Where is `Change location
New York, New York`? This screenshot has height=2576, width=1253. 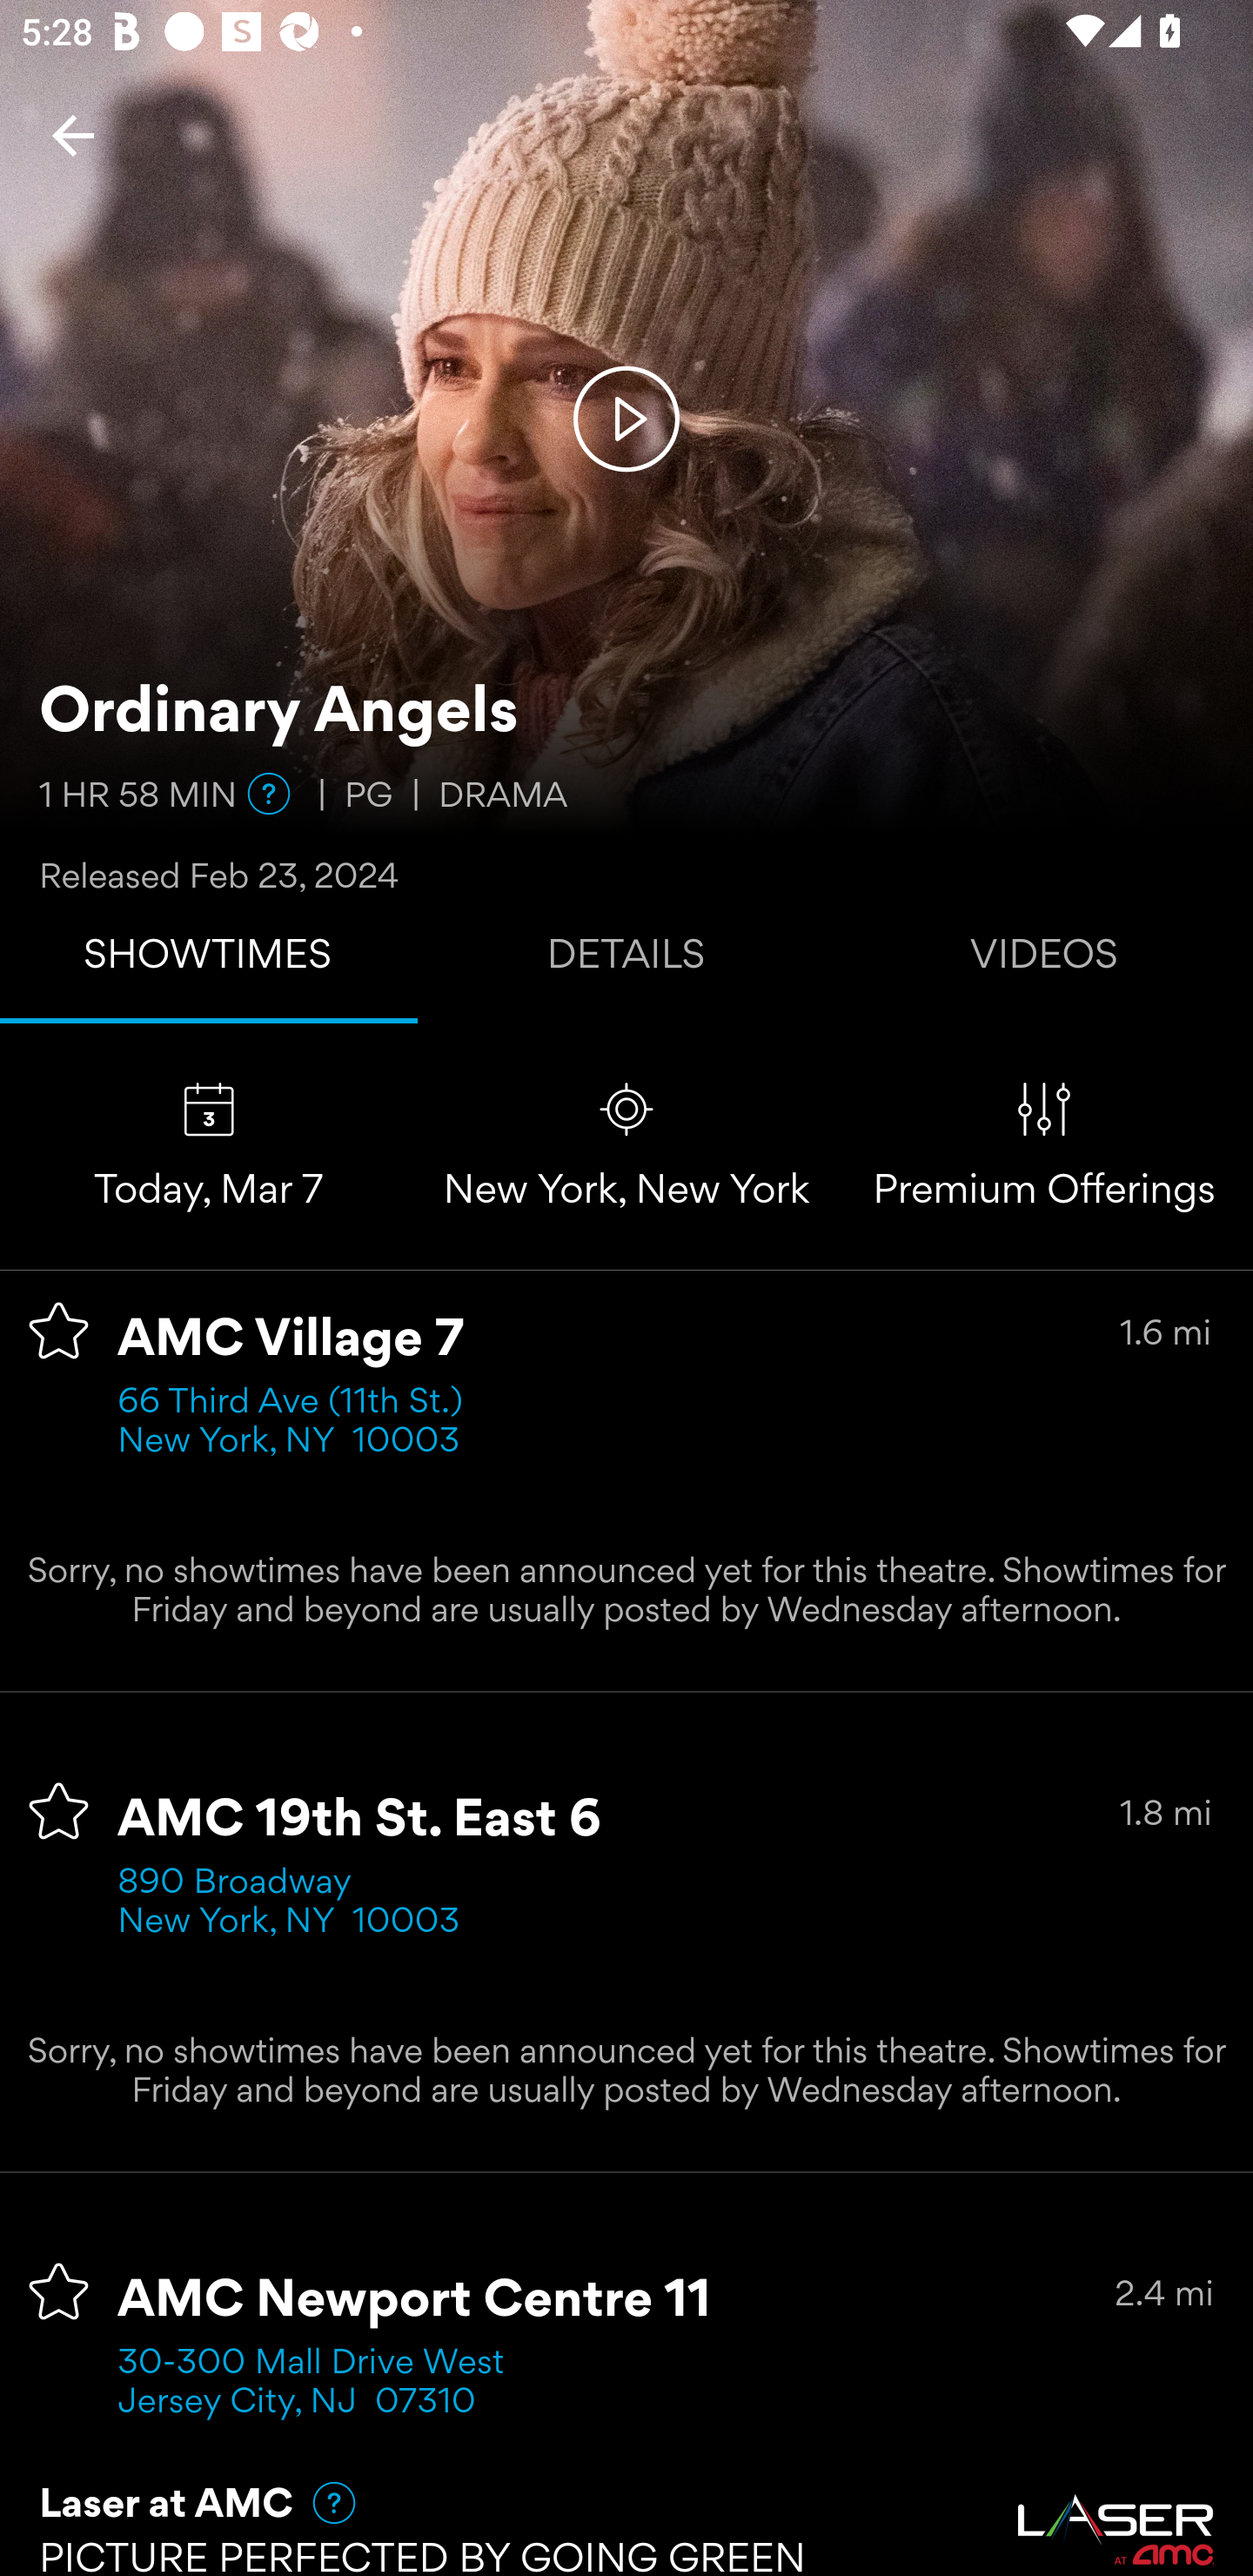 Change location
New York, New York is located at coordinates (626, 1145).